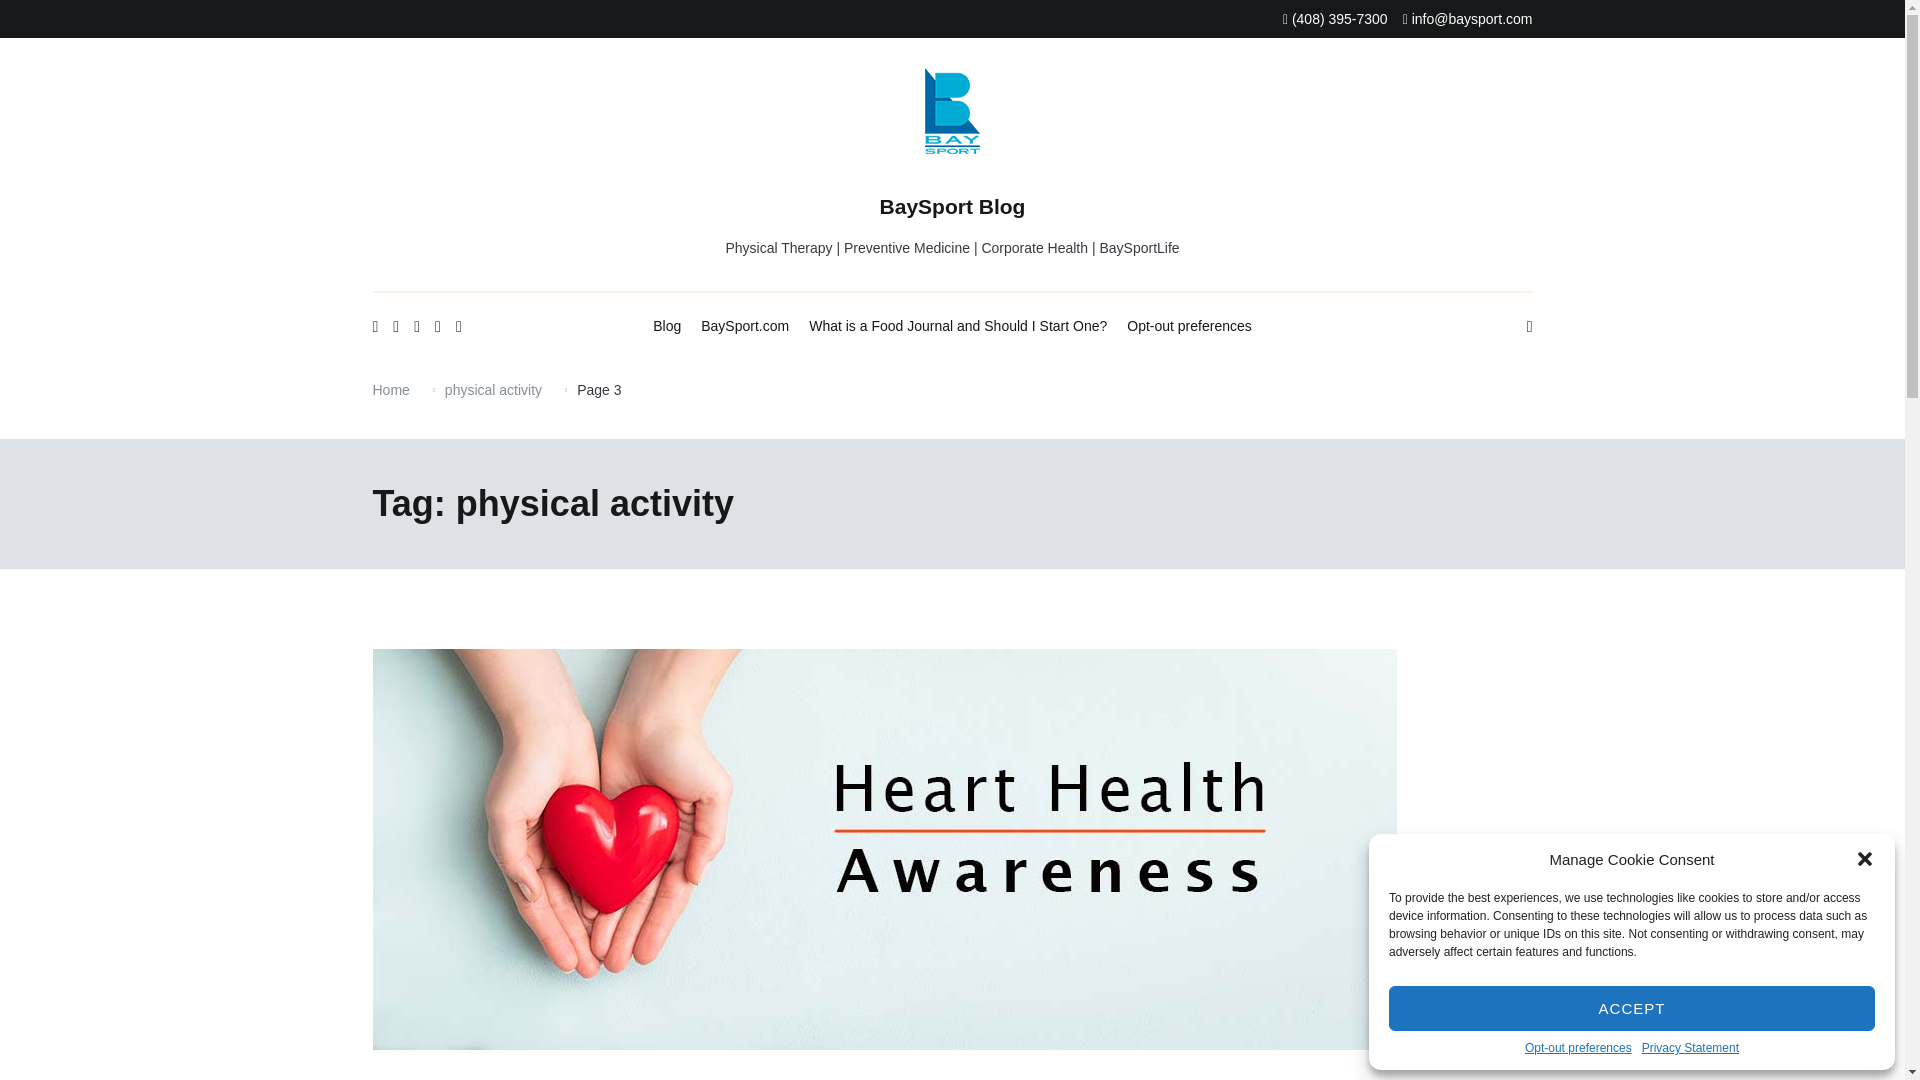 The height and width of the screenshot is (1080, 1920). What do you see at coordinates (1189, 327) in the screenshot?
I see `Opt-out preferences` at bounding box center [1189, 327].